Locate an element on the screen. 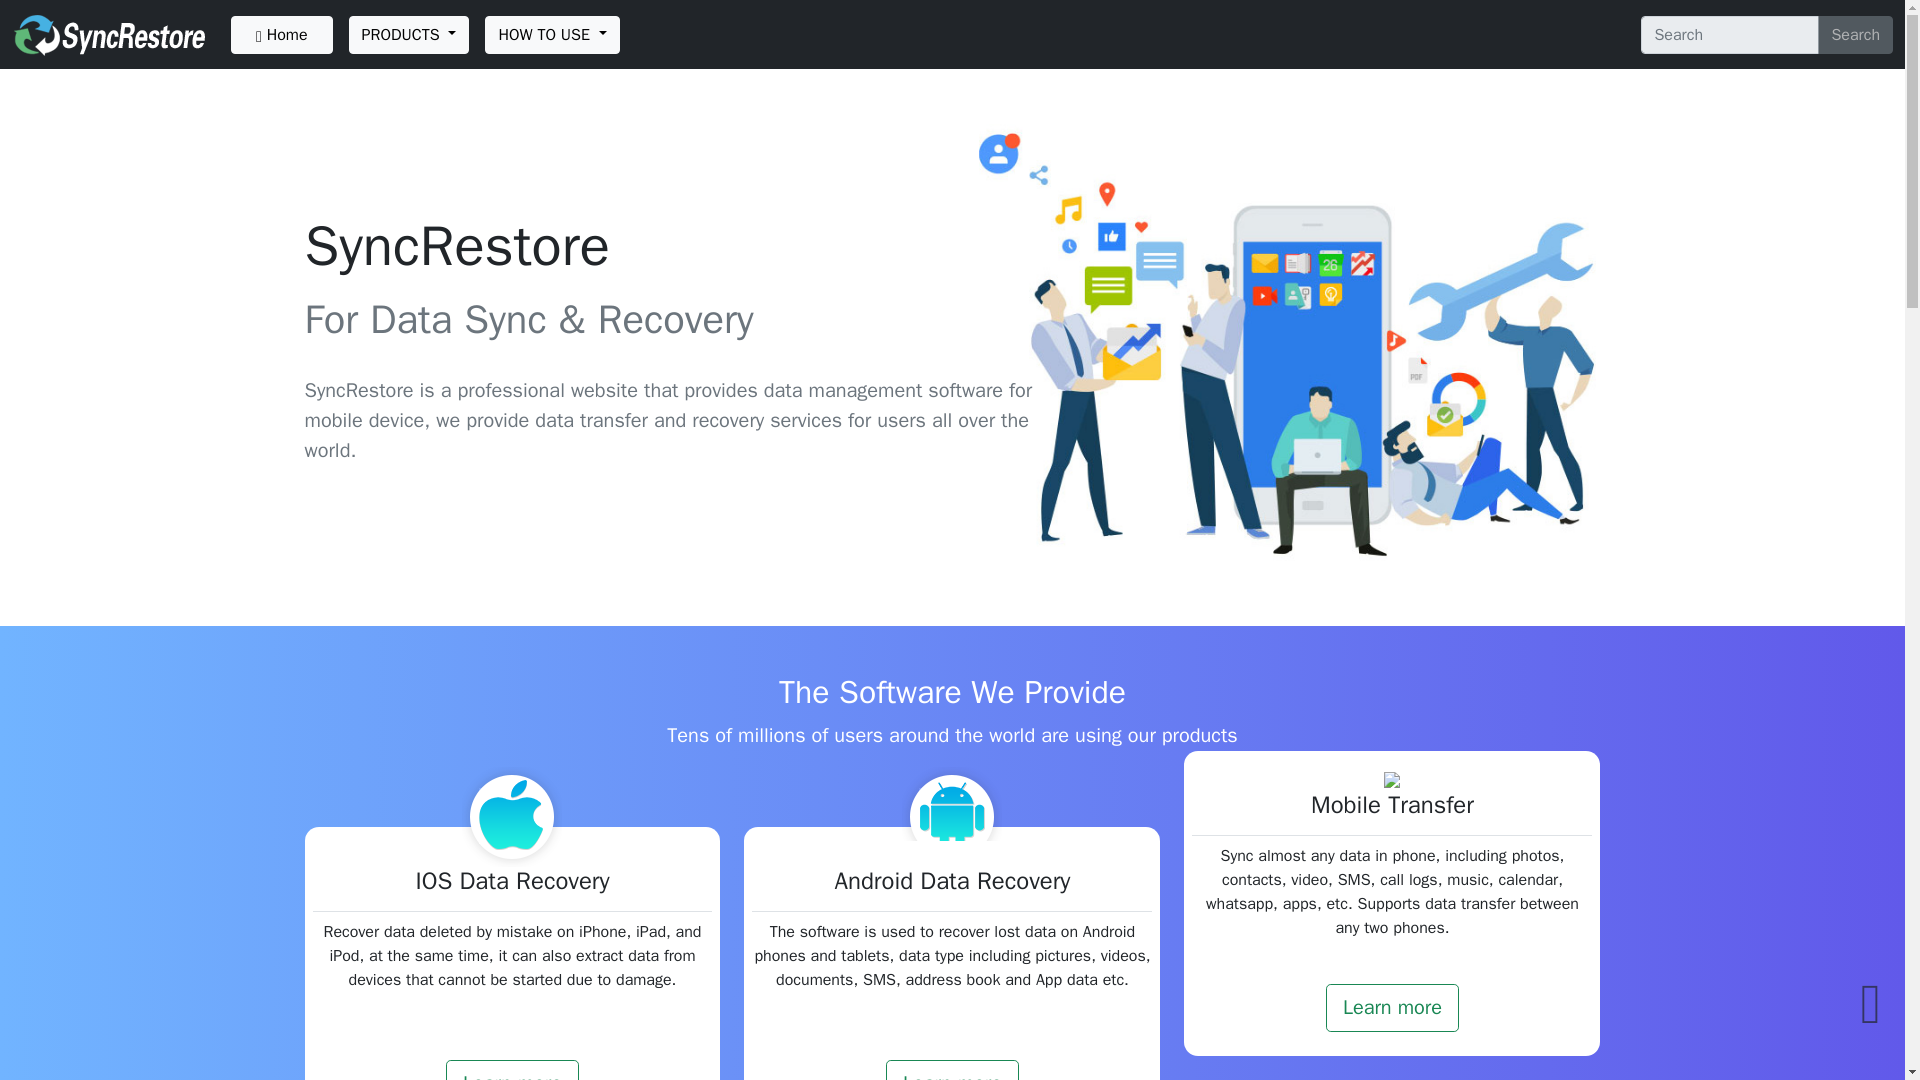 The height and width of the screenshot is (1080, 1920). Learn more is located at coordinates (512, 1070).